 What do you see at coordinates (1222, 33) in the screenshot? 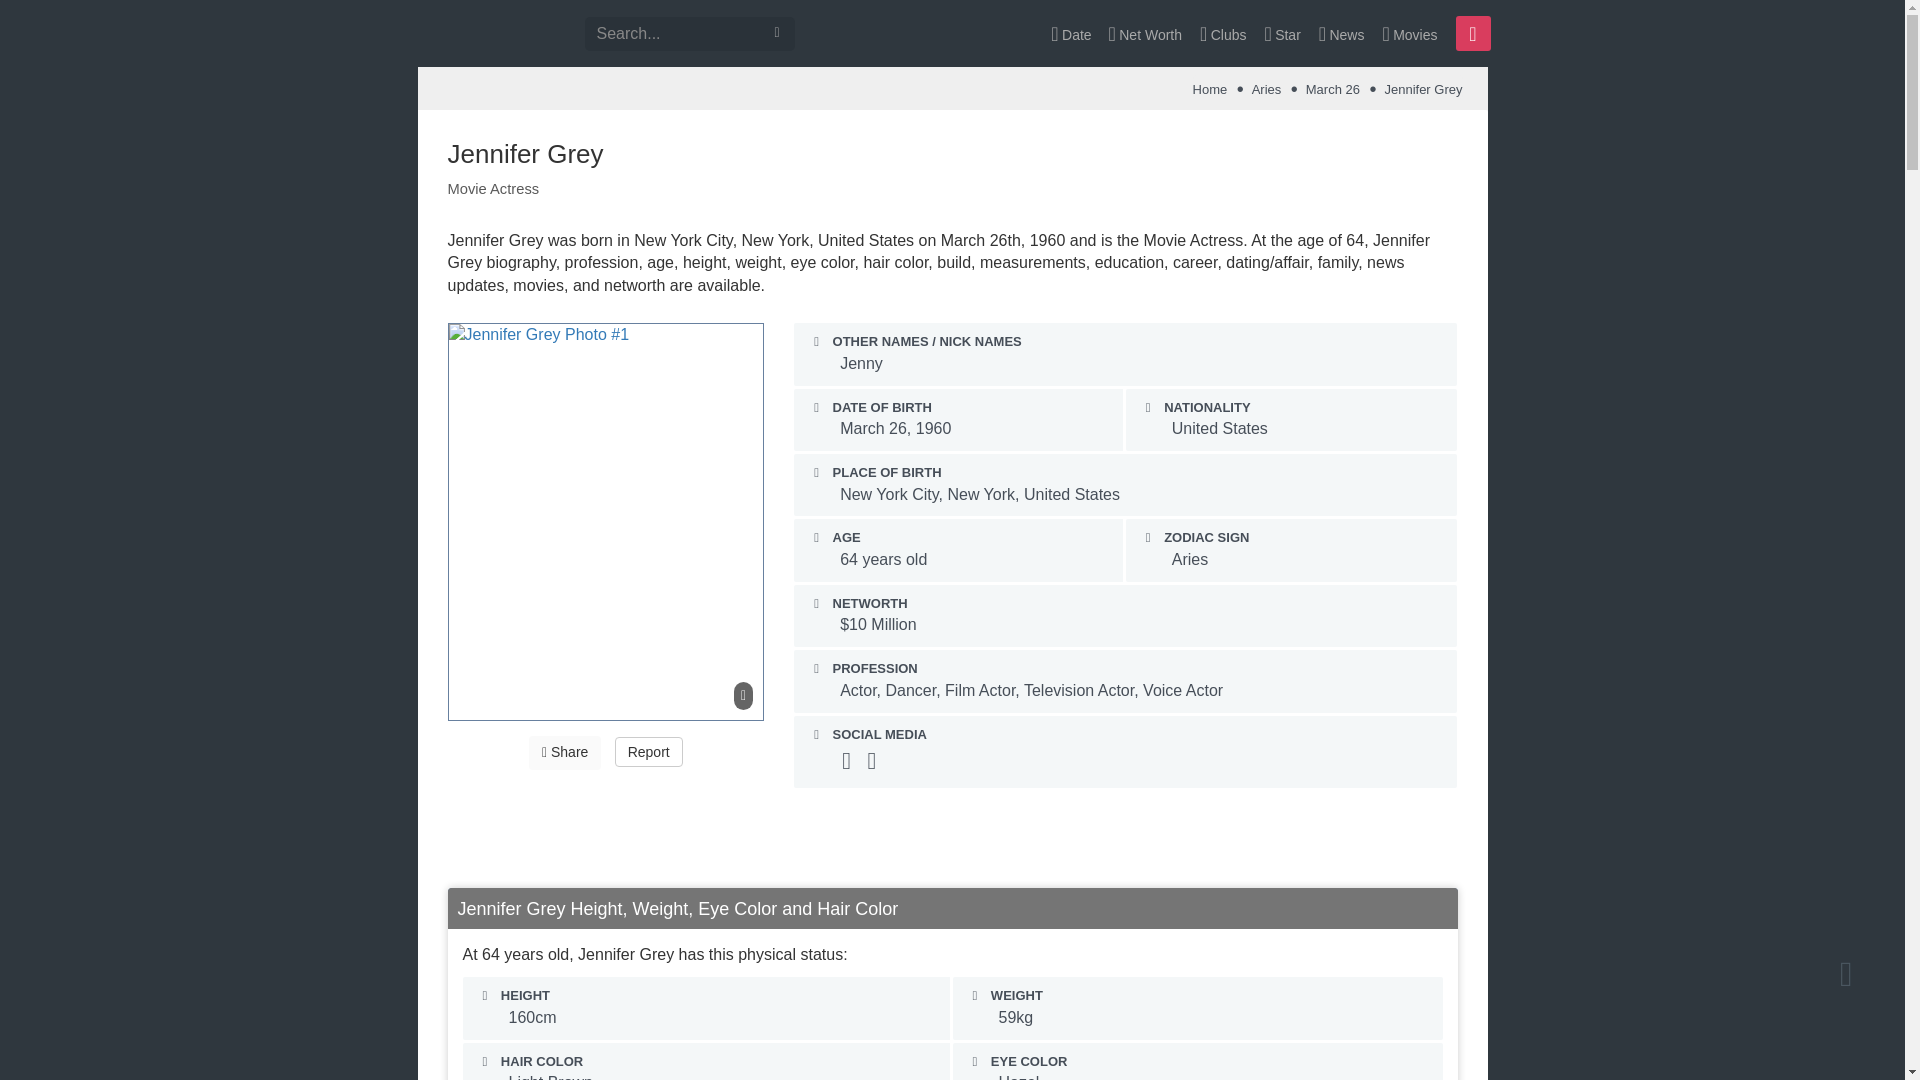
I see `Clubs` at bounding box center [1222, 33].